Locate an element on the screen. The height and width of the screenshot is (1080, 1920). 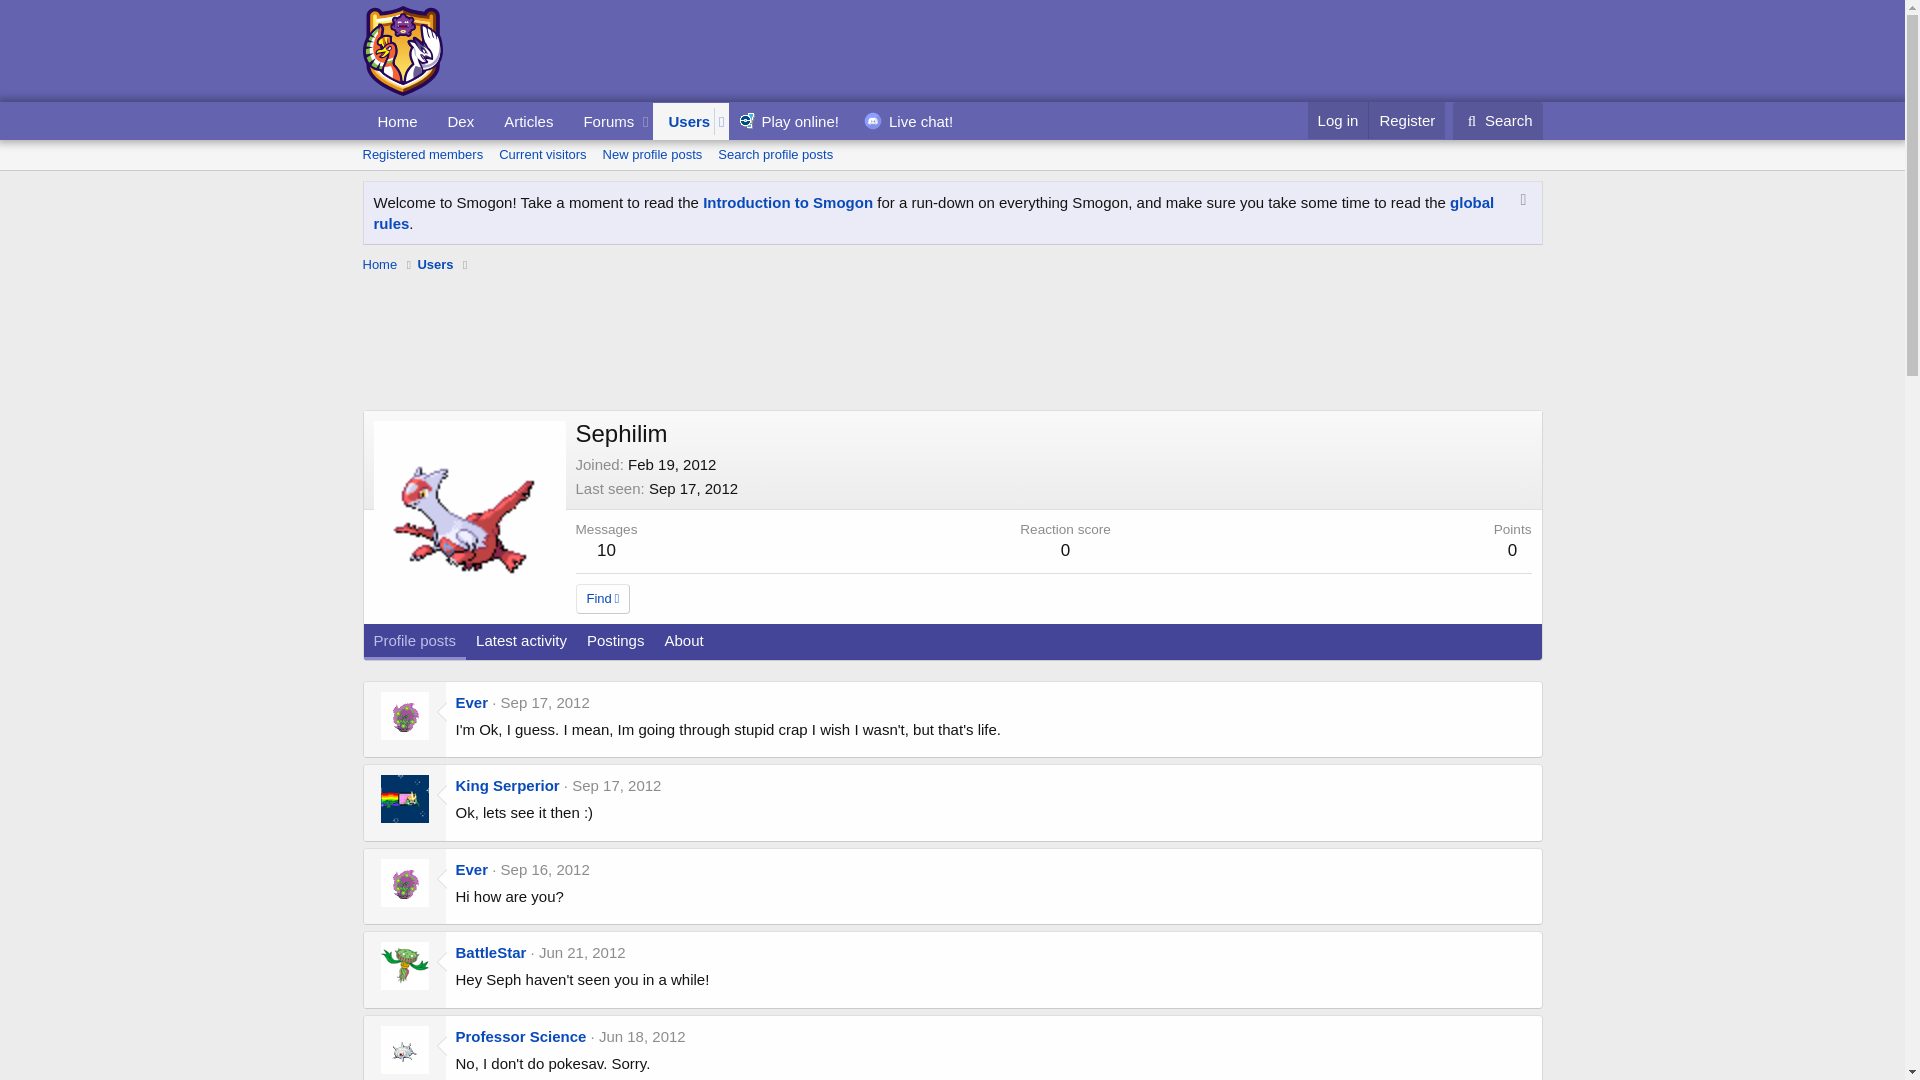
Profile posts Latest activity Postings About is located at coordinates (539, 664).